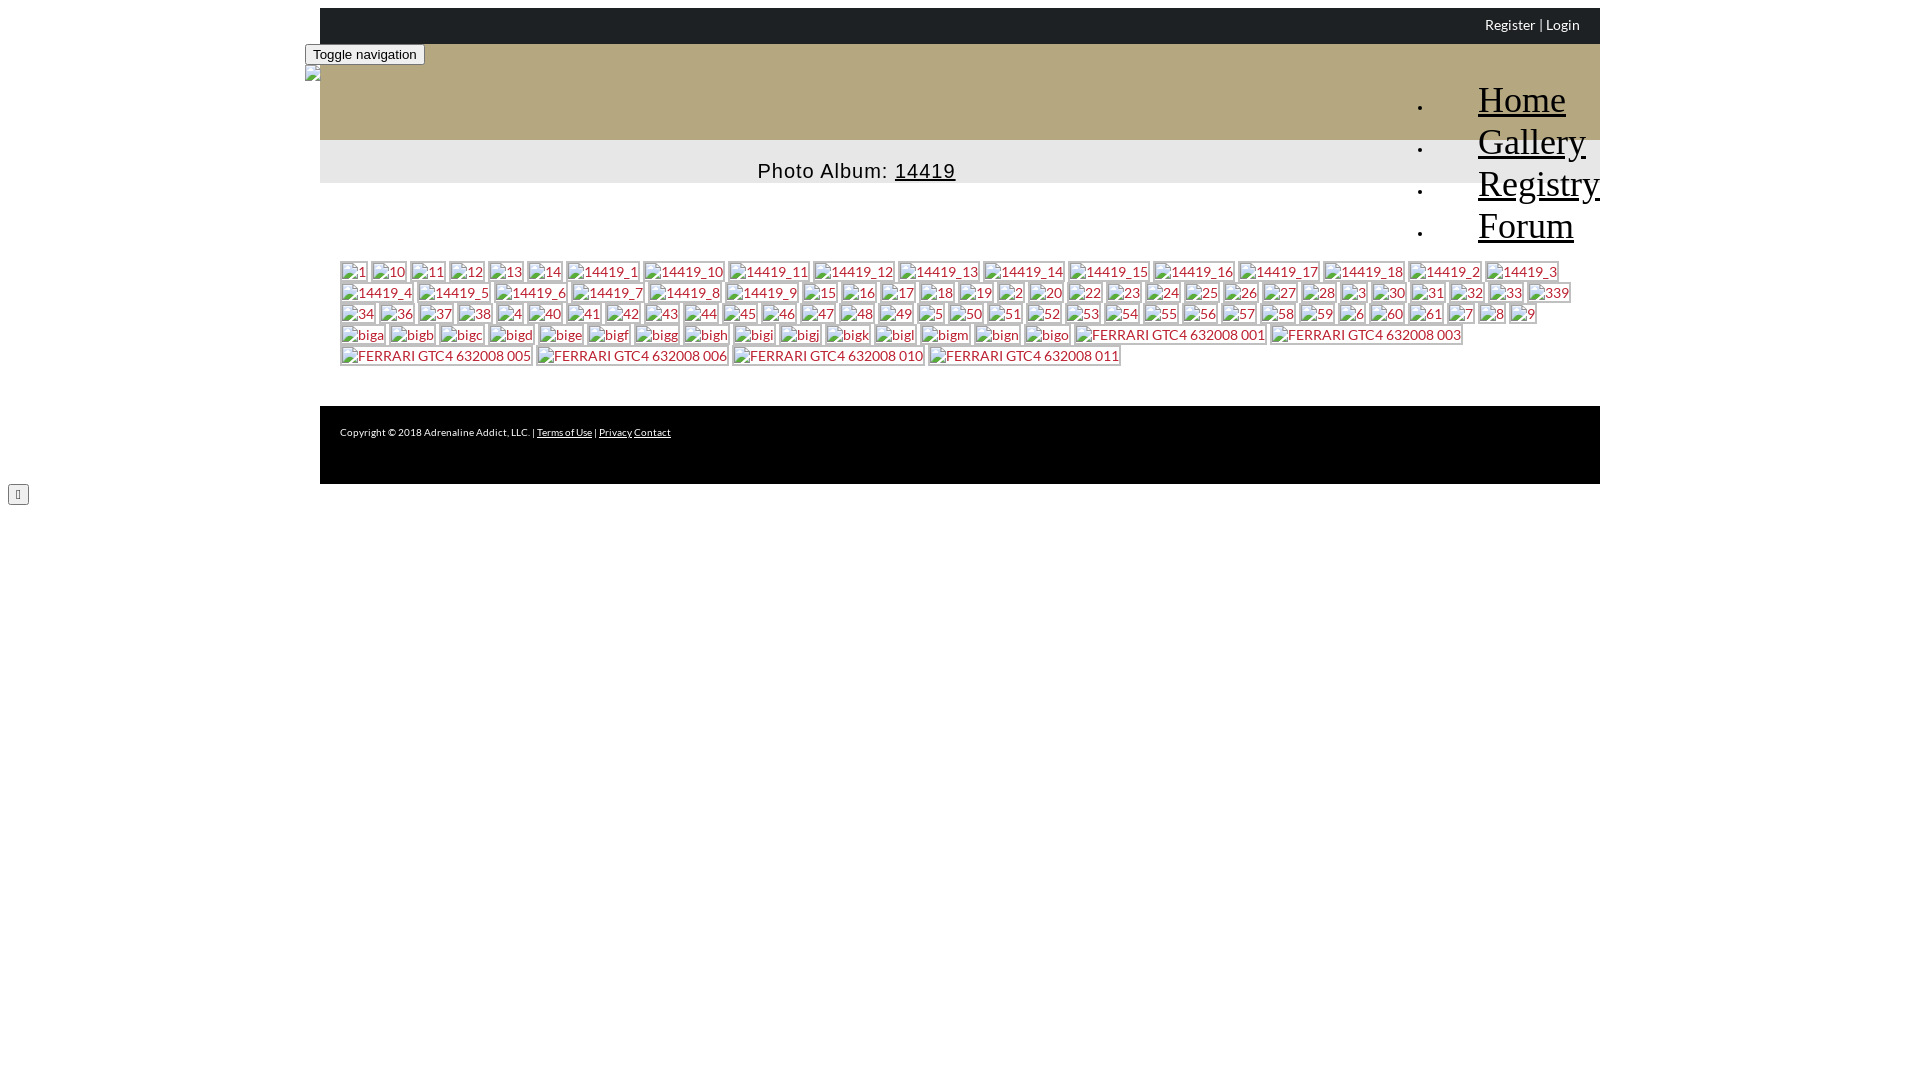  I want to click on bigb (click to enlarge), so click(412, 334).